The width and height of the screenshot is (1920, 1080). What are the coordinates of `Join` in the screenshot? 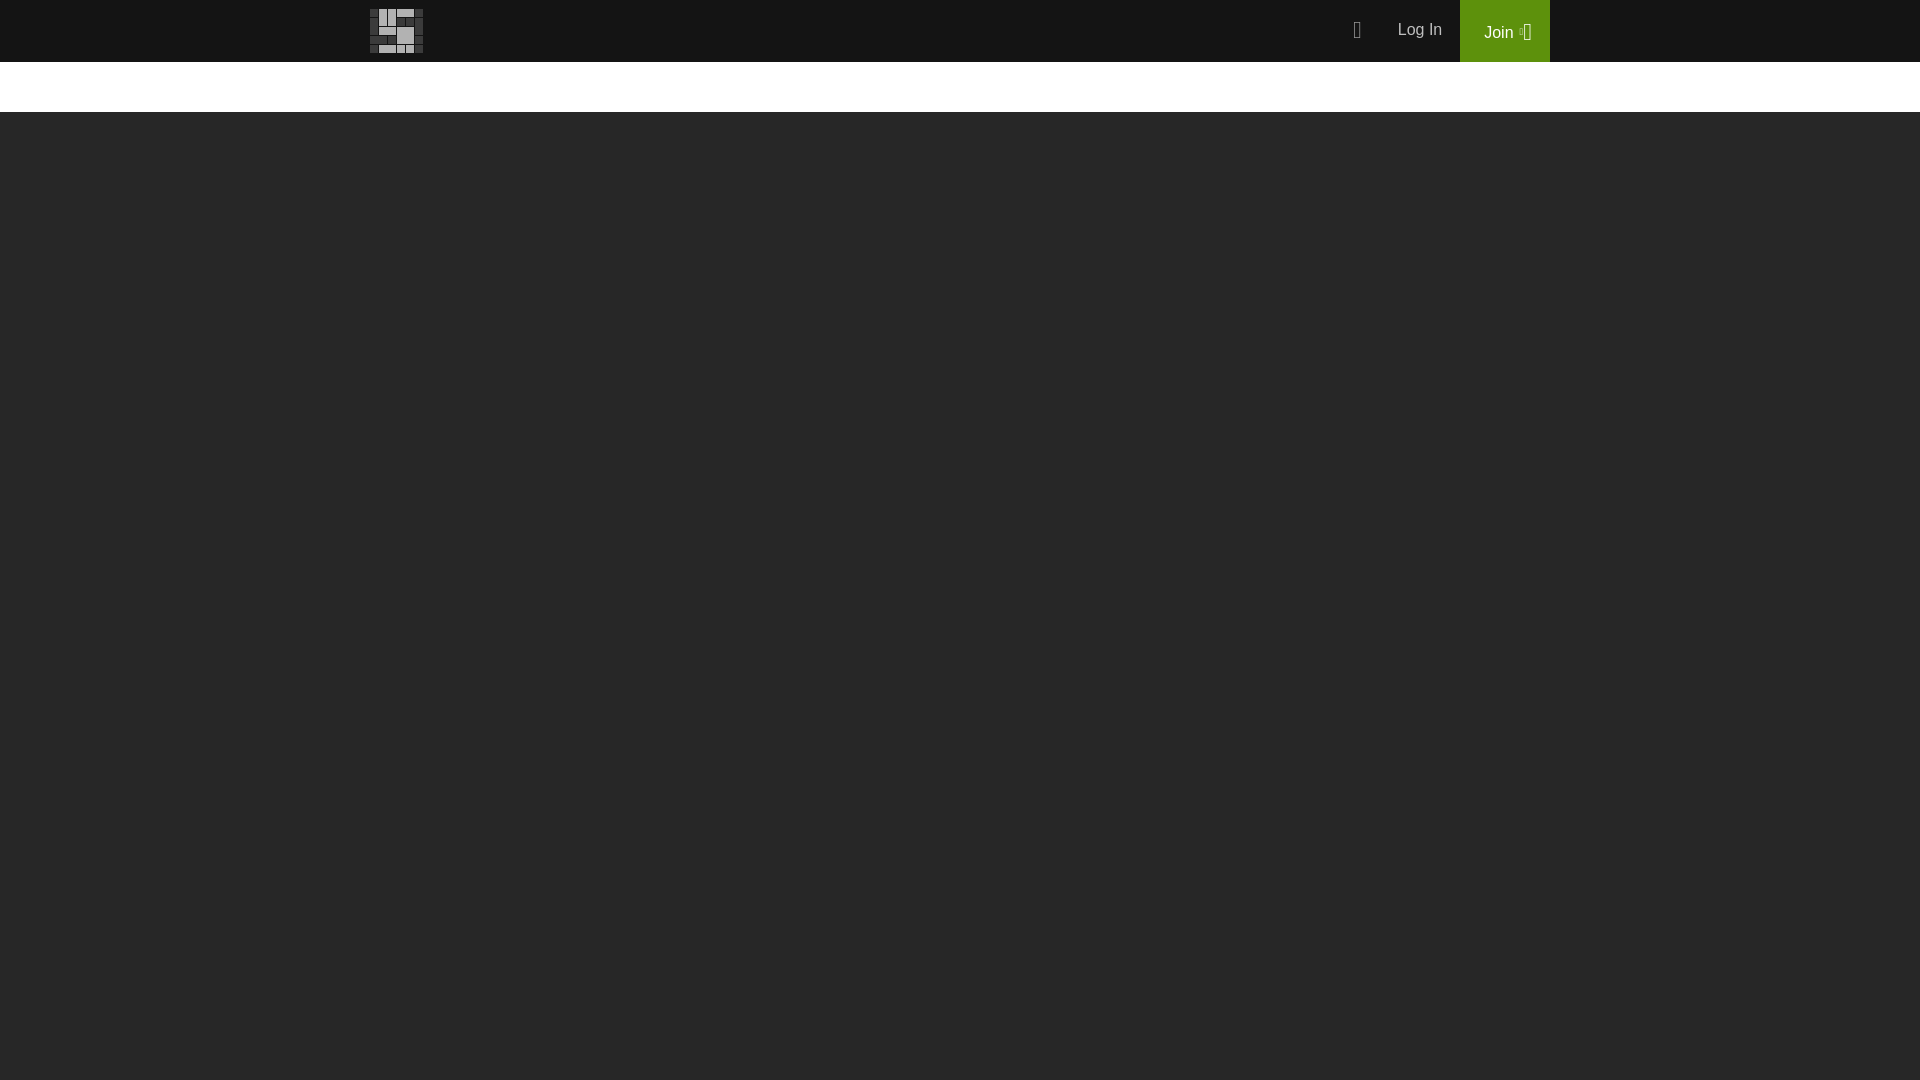 It's located at (1504, 30).